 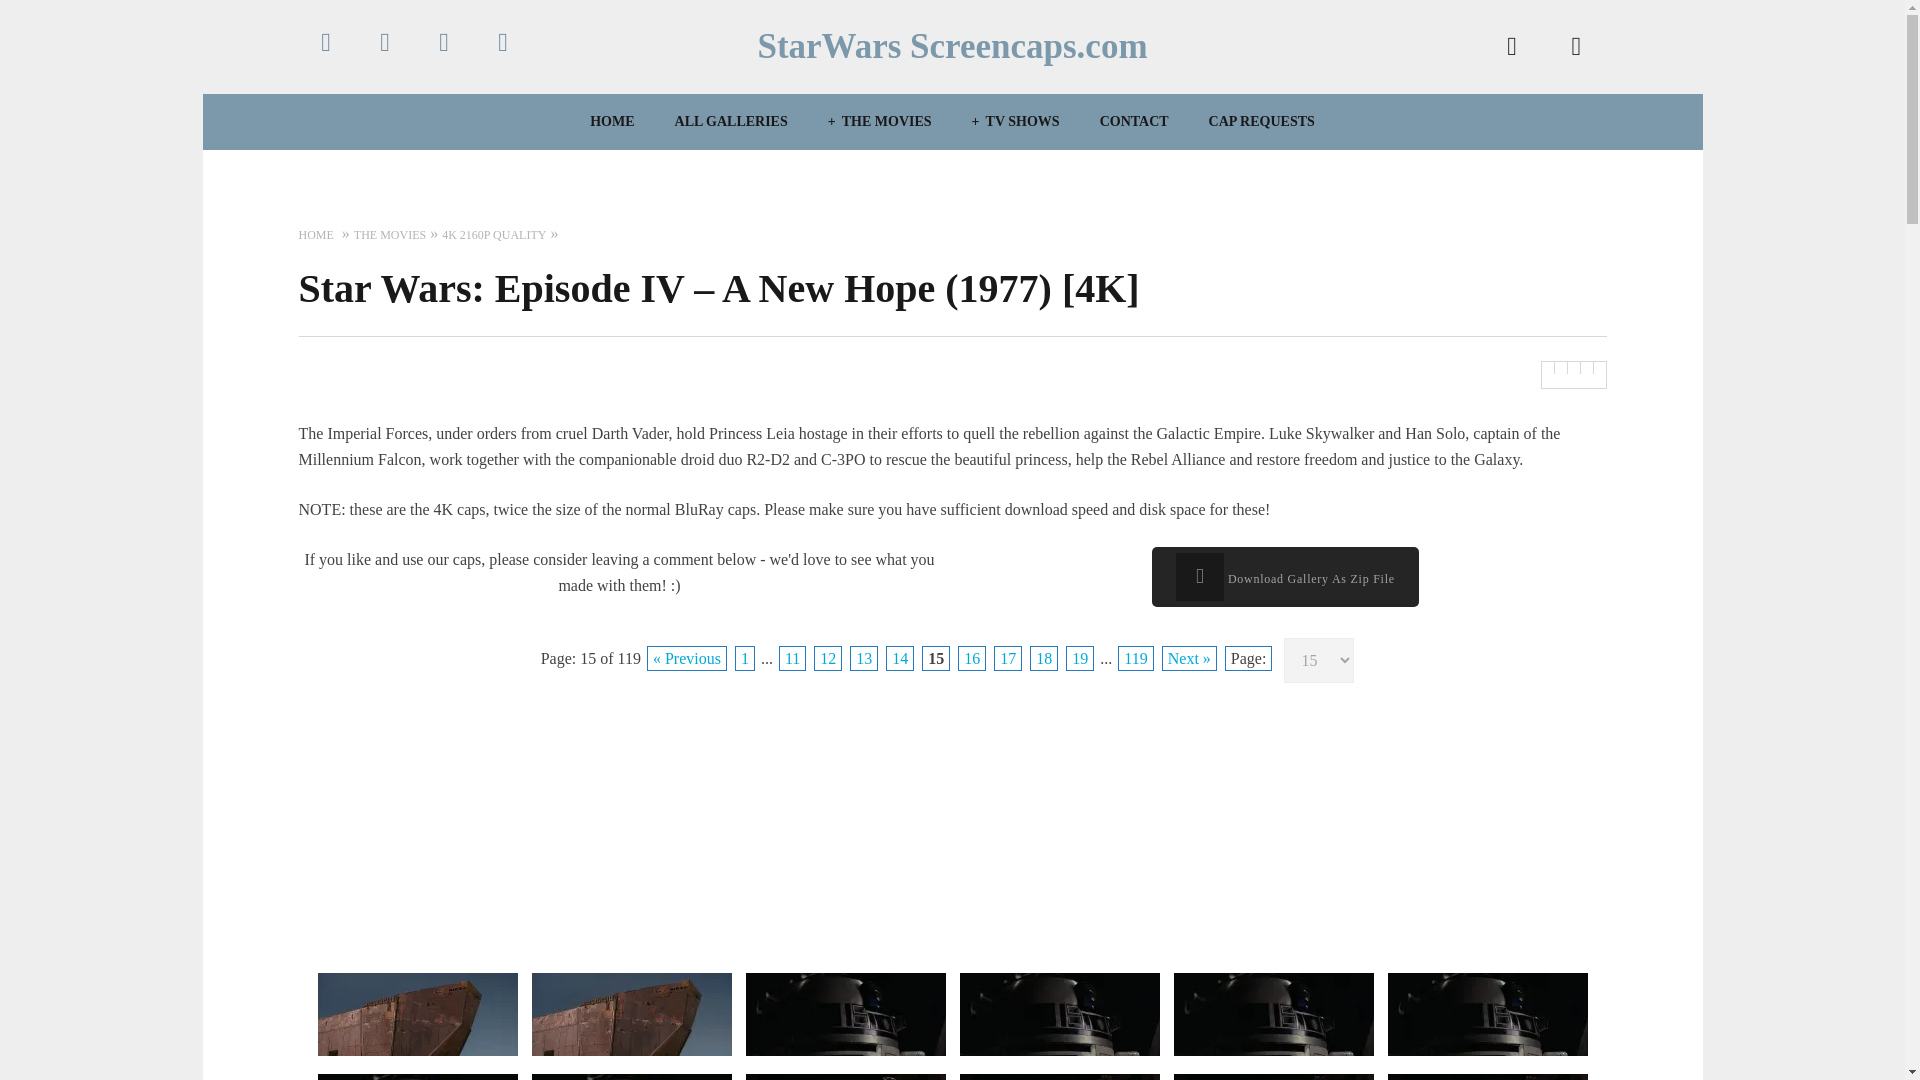 I want to click on THE MOVIES, so click(x=390, y=234).